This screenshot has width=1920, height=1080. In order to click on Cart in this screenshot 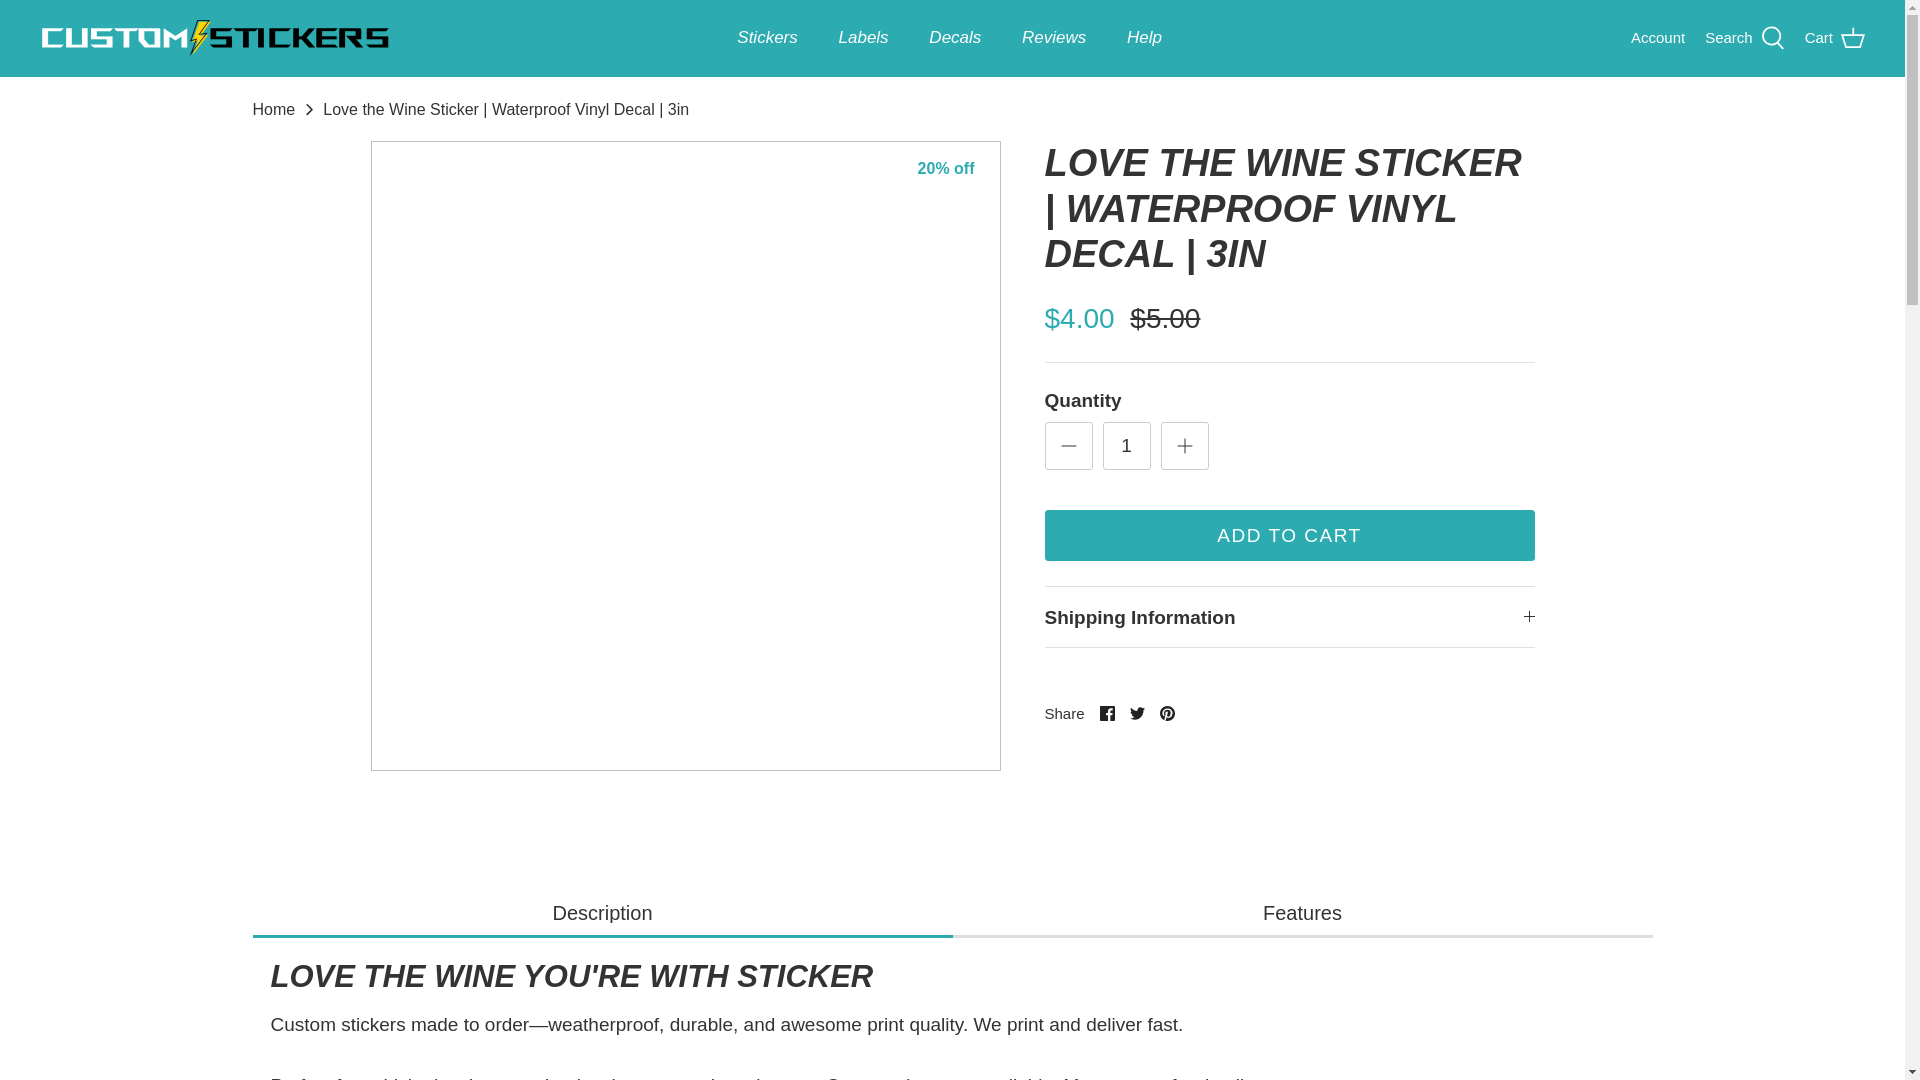, I will do `click(1834, 36)`.